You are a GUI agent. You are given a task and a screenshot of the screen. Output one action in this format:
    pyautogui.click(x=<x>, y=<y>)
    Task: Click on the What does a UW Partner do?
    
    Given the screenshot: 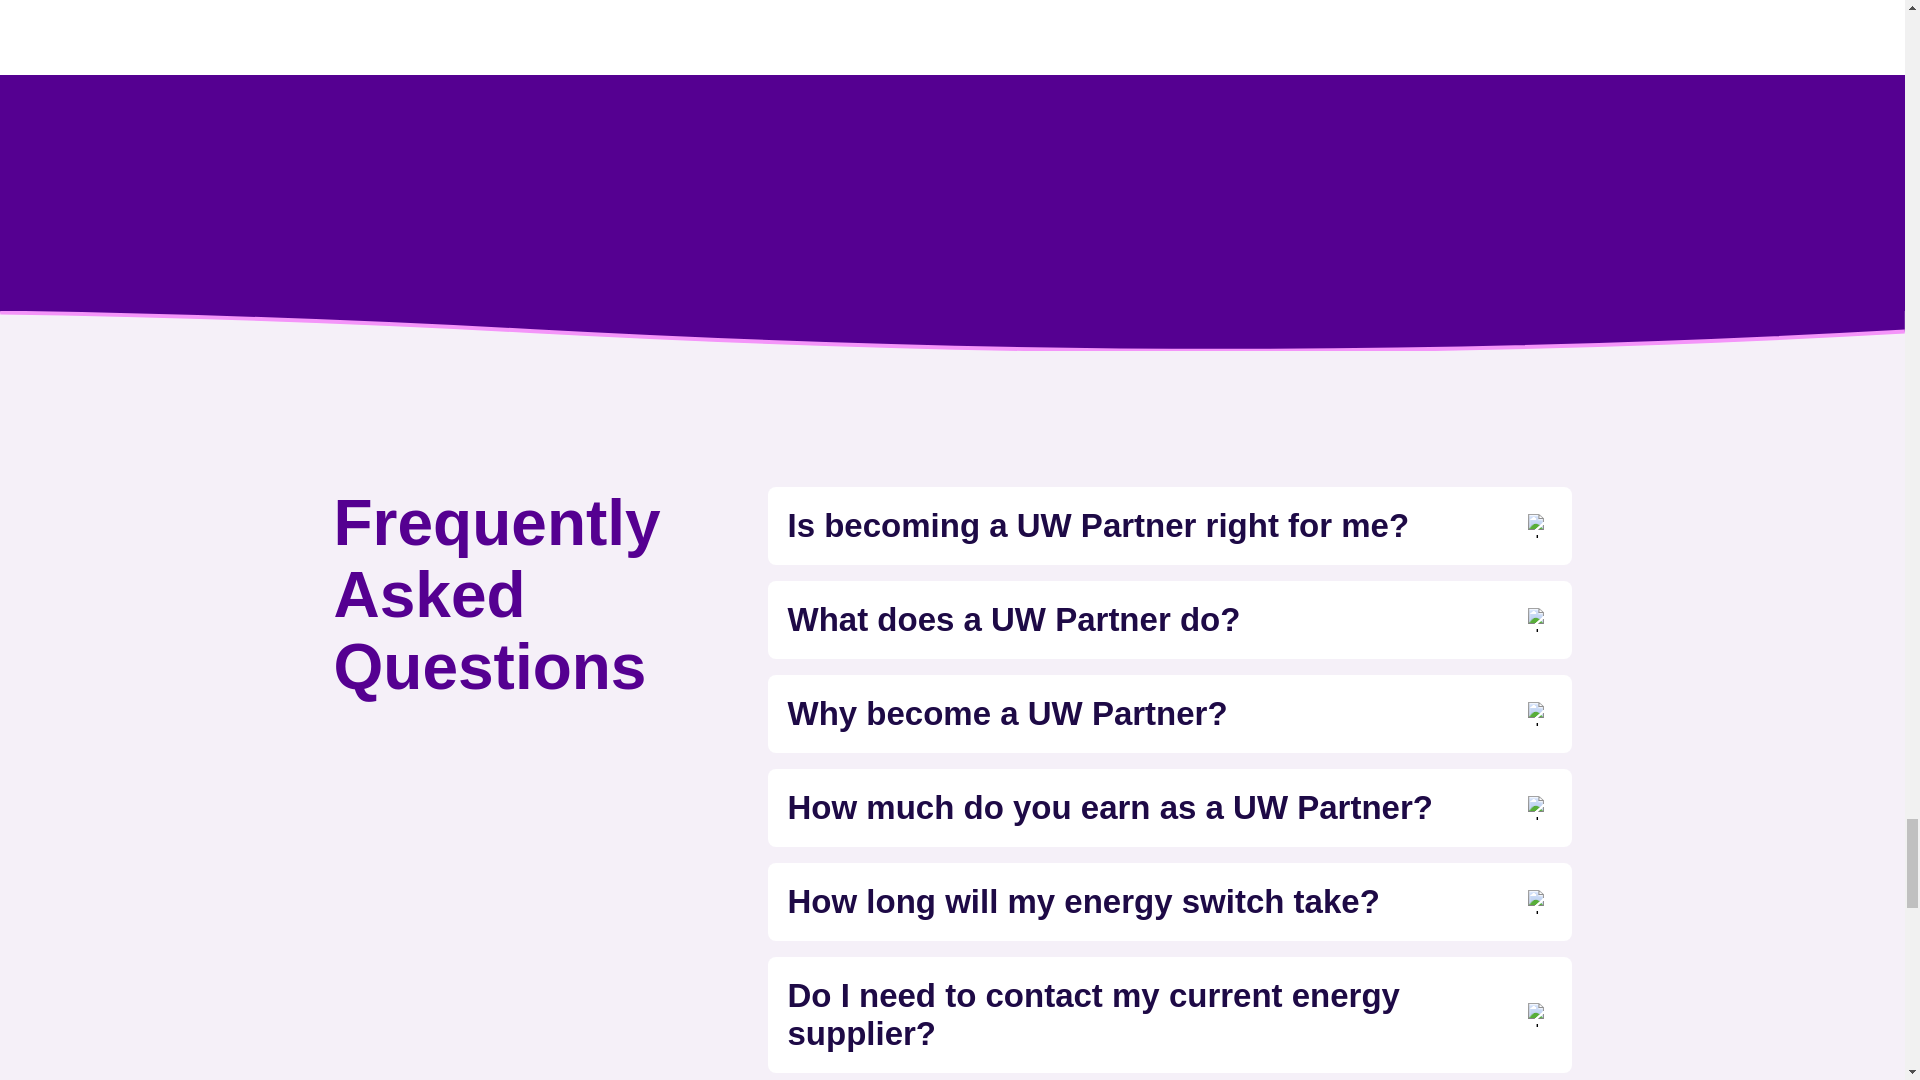 What is the action you would take?
    pyautogui.click(x=1169, y=620)
    